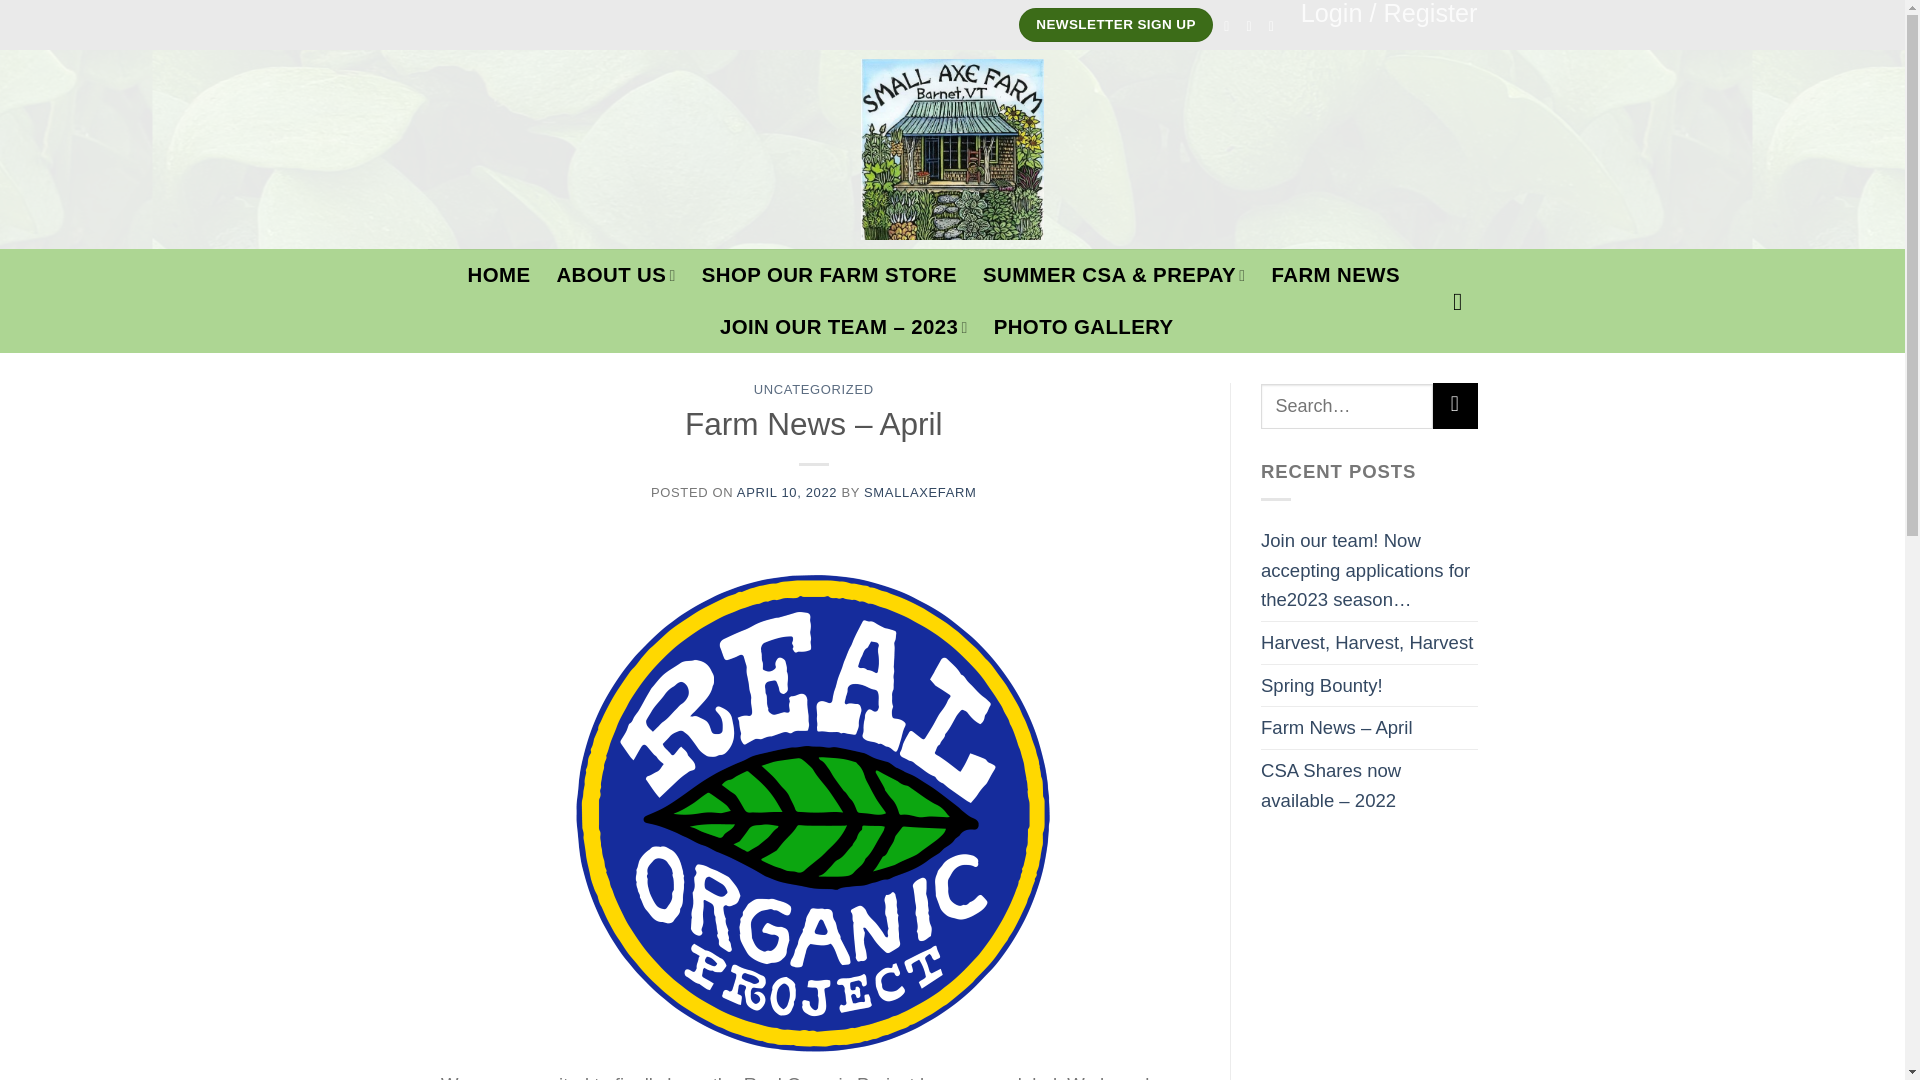  Describe the element at coordinates (1116, 24) in the screenshot. I see `NEWSLETTER SIGN UP` at that location.